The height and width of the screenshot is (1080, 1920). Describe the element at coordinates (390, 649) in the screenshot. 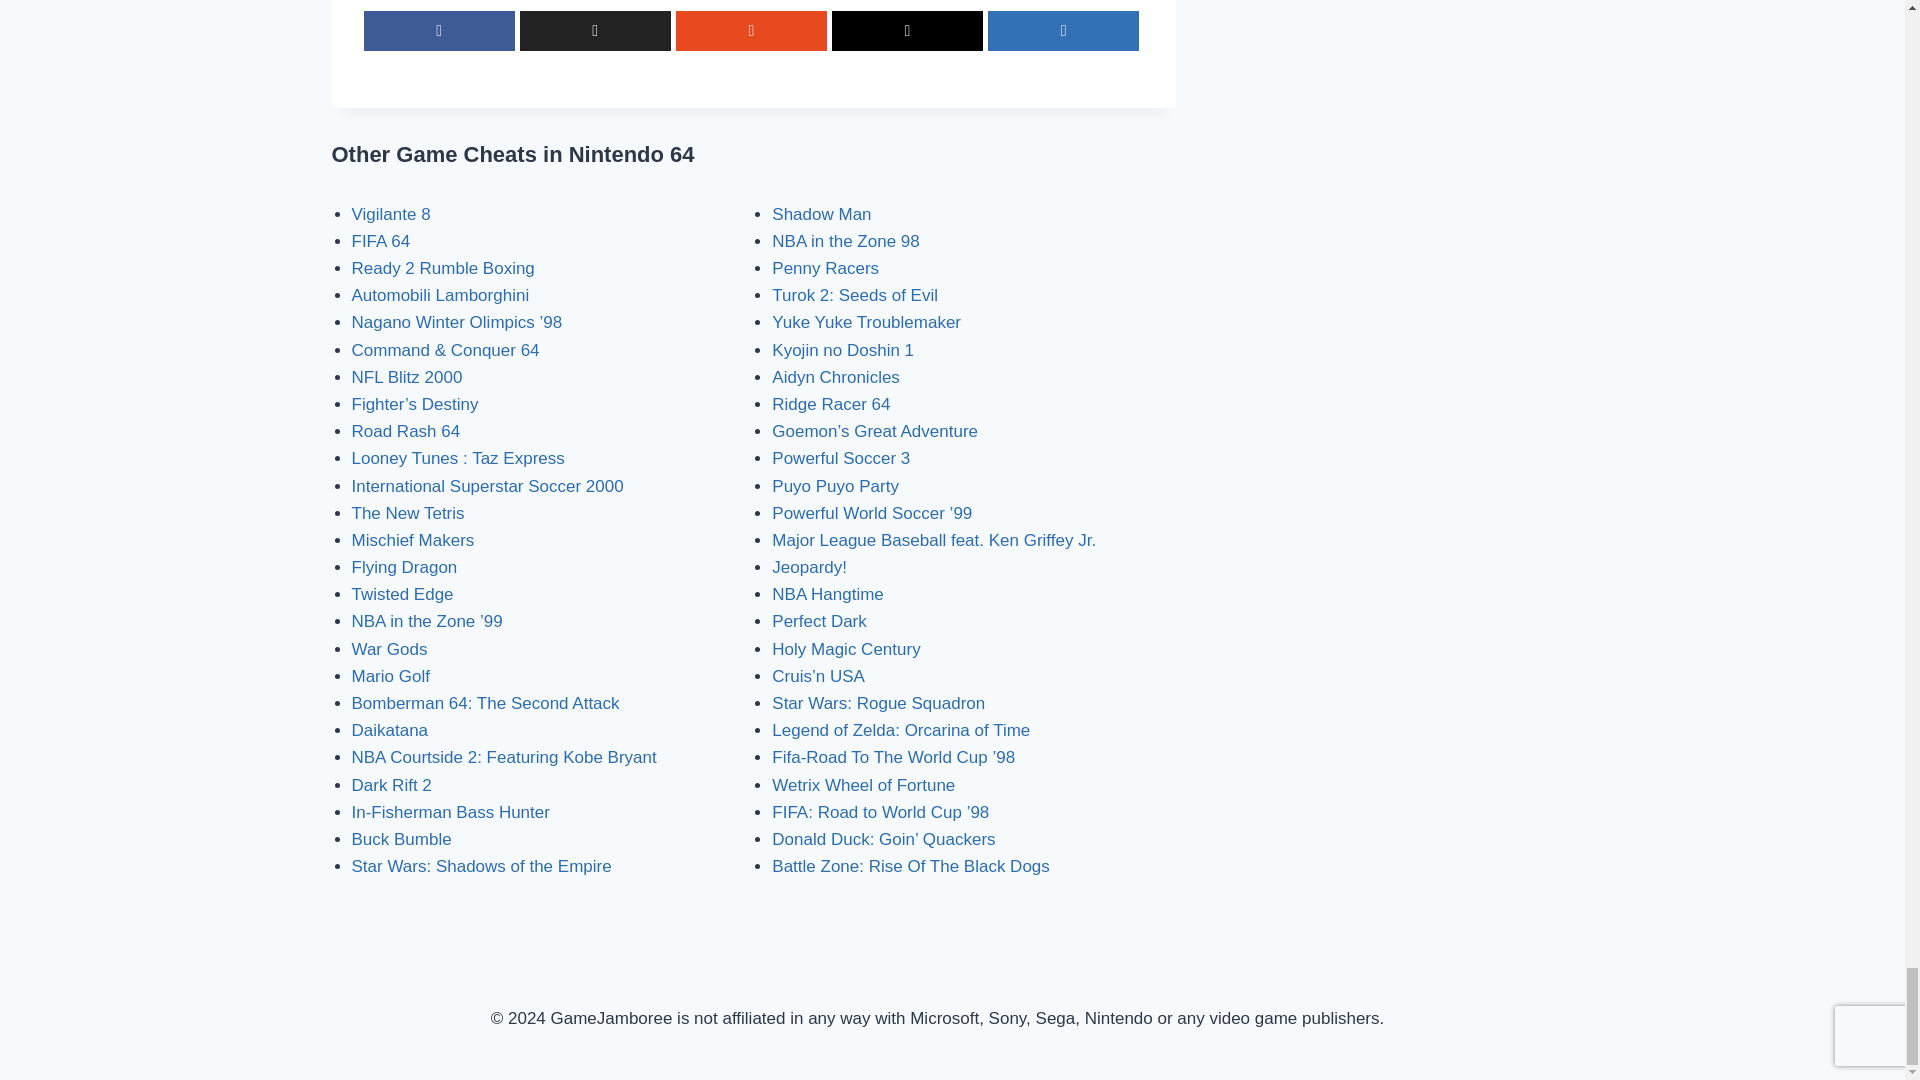

I see `War Gods` at that location.